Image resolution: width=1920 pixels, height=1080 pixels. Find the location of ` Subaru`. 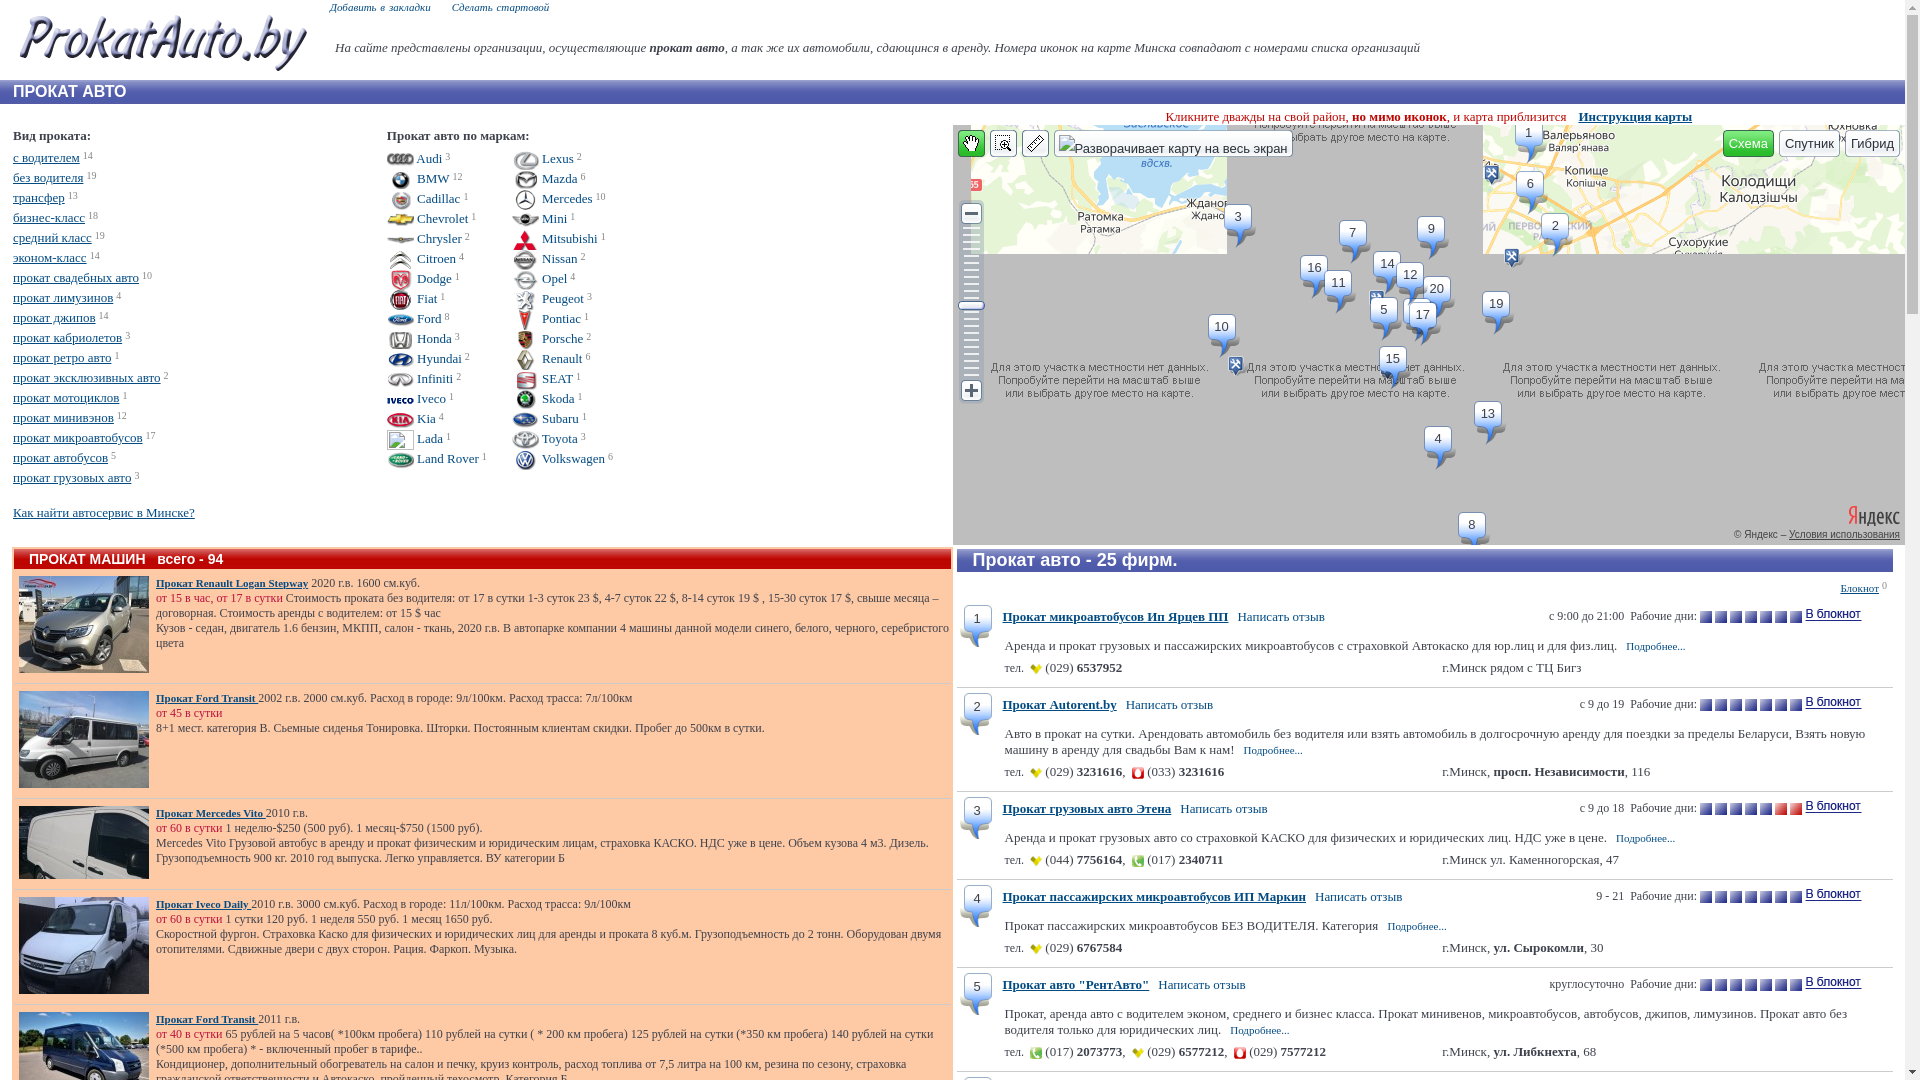

 Subaru is located at coordinates (546, 418).